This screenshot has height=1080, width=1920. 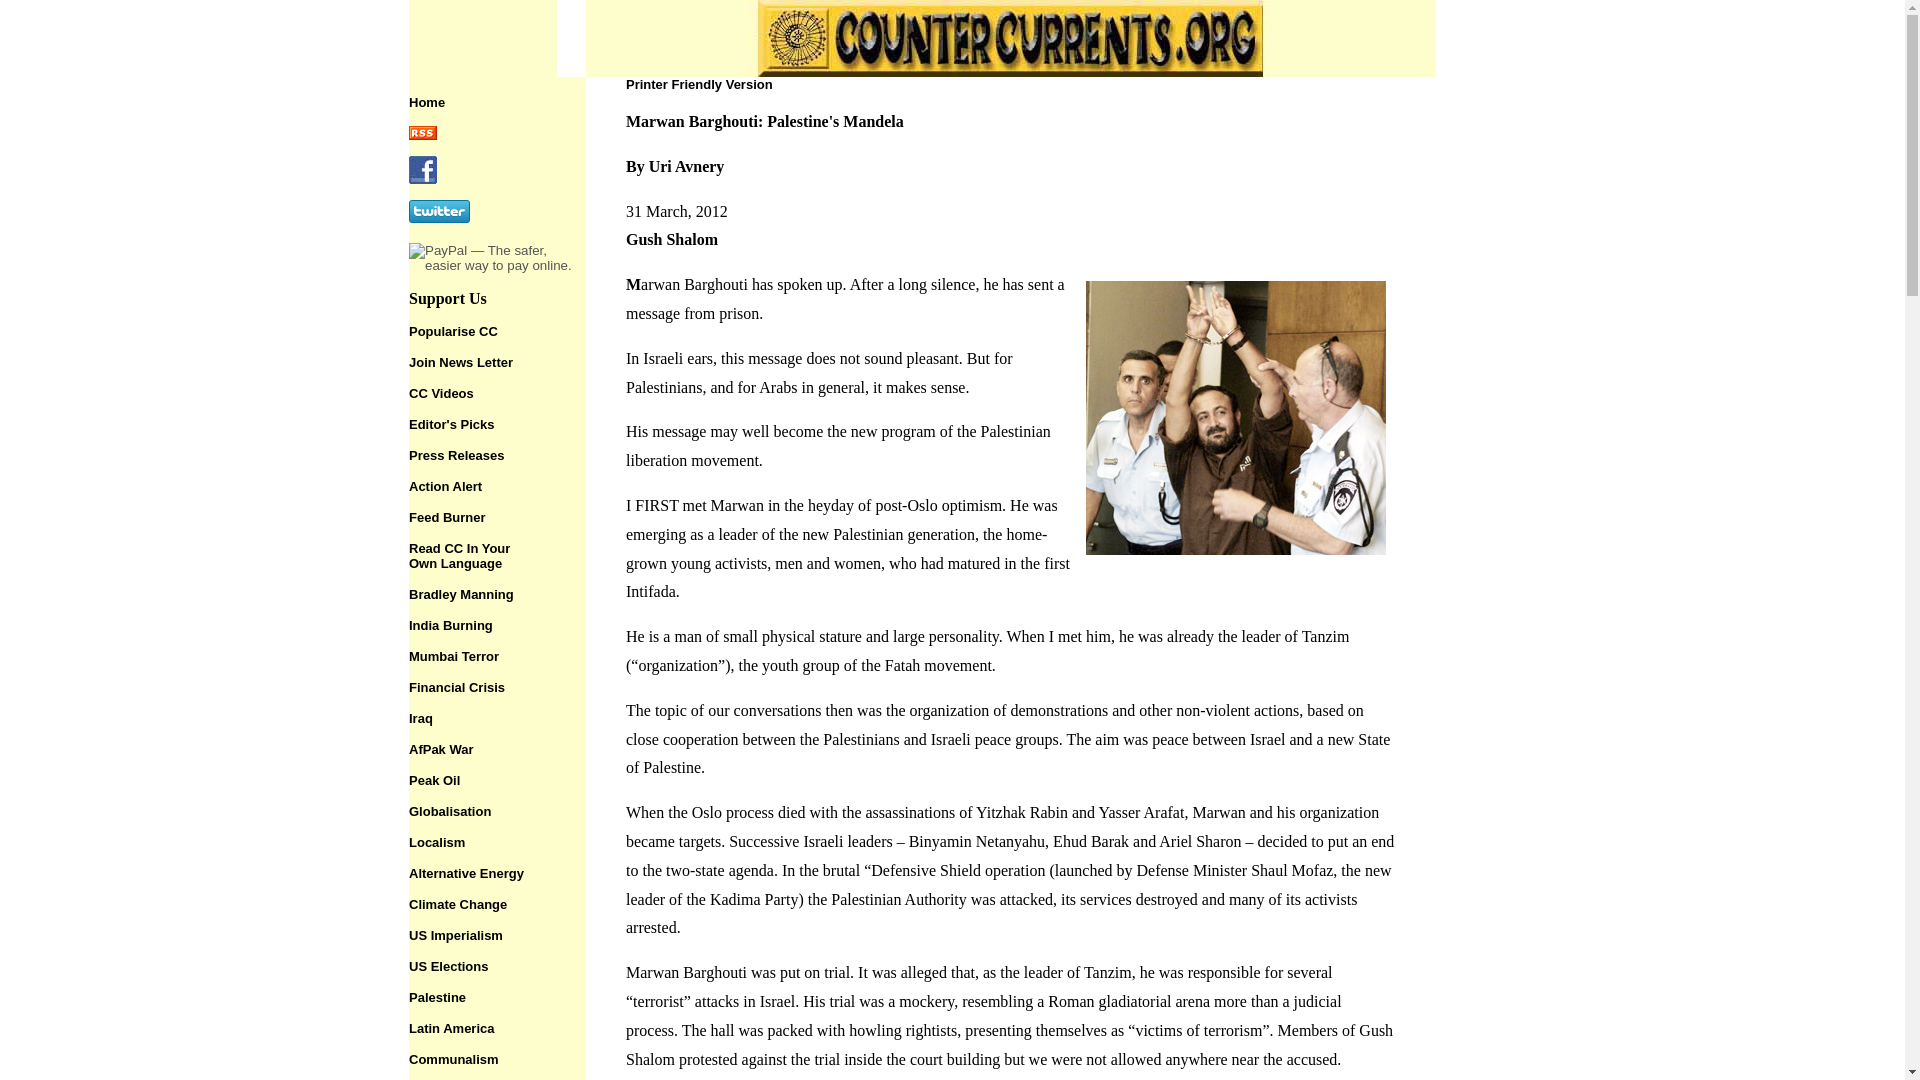 What do you see at coordinates (441, 749) in the screenshot?
I see `AfPak War` at bounding box center [441, 749].